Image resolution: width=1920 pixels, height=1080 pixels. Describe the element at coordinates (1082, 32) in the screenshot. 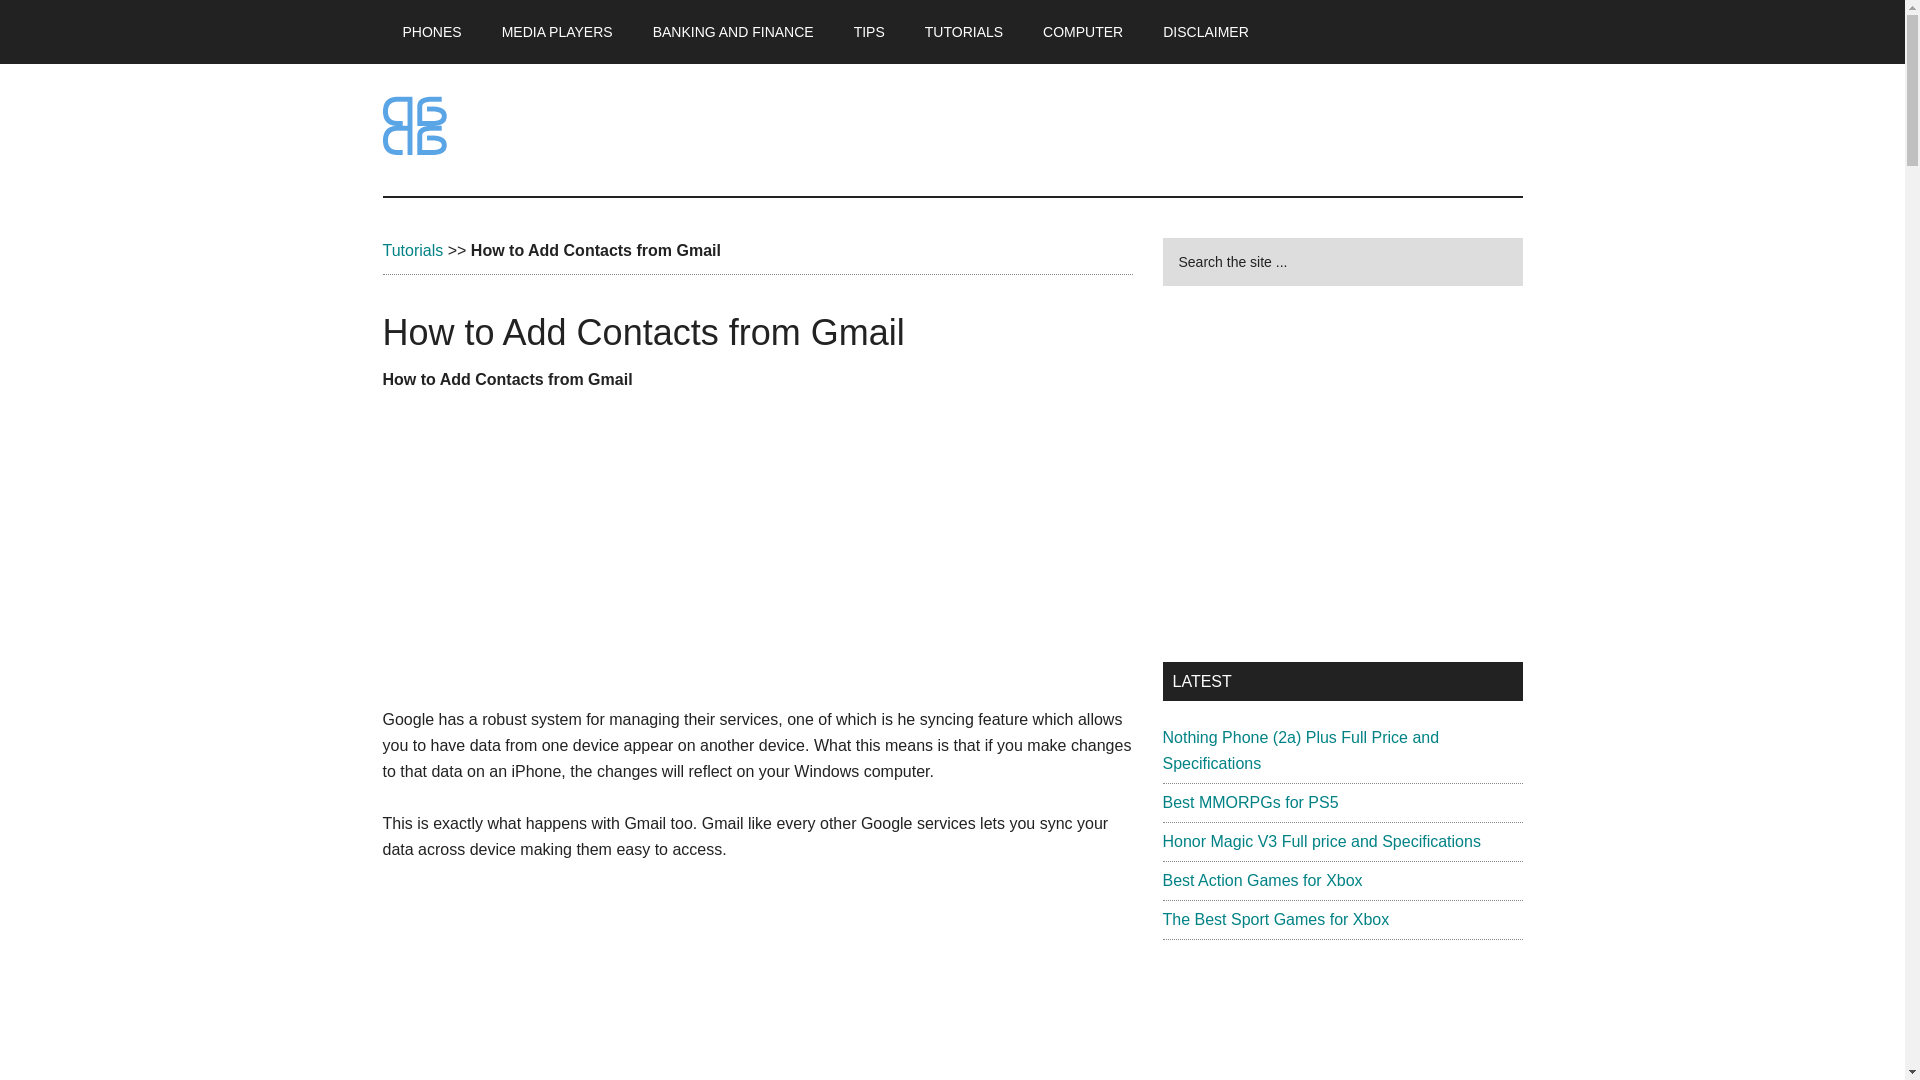

I see `COMPUTER` at that location.